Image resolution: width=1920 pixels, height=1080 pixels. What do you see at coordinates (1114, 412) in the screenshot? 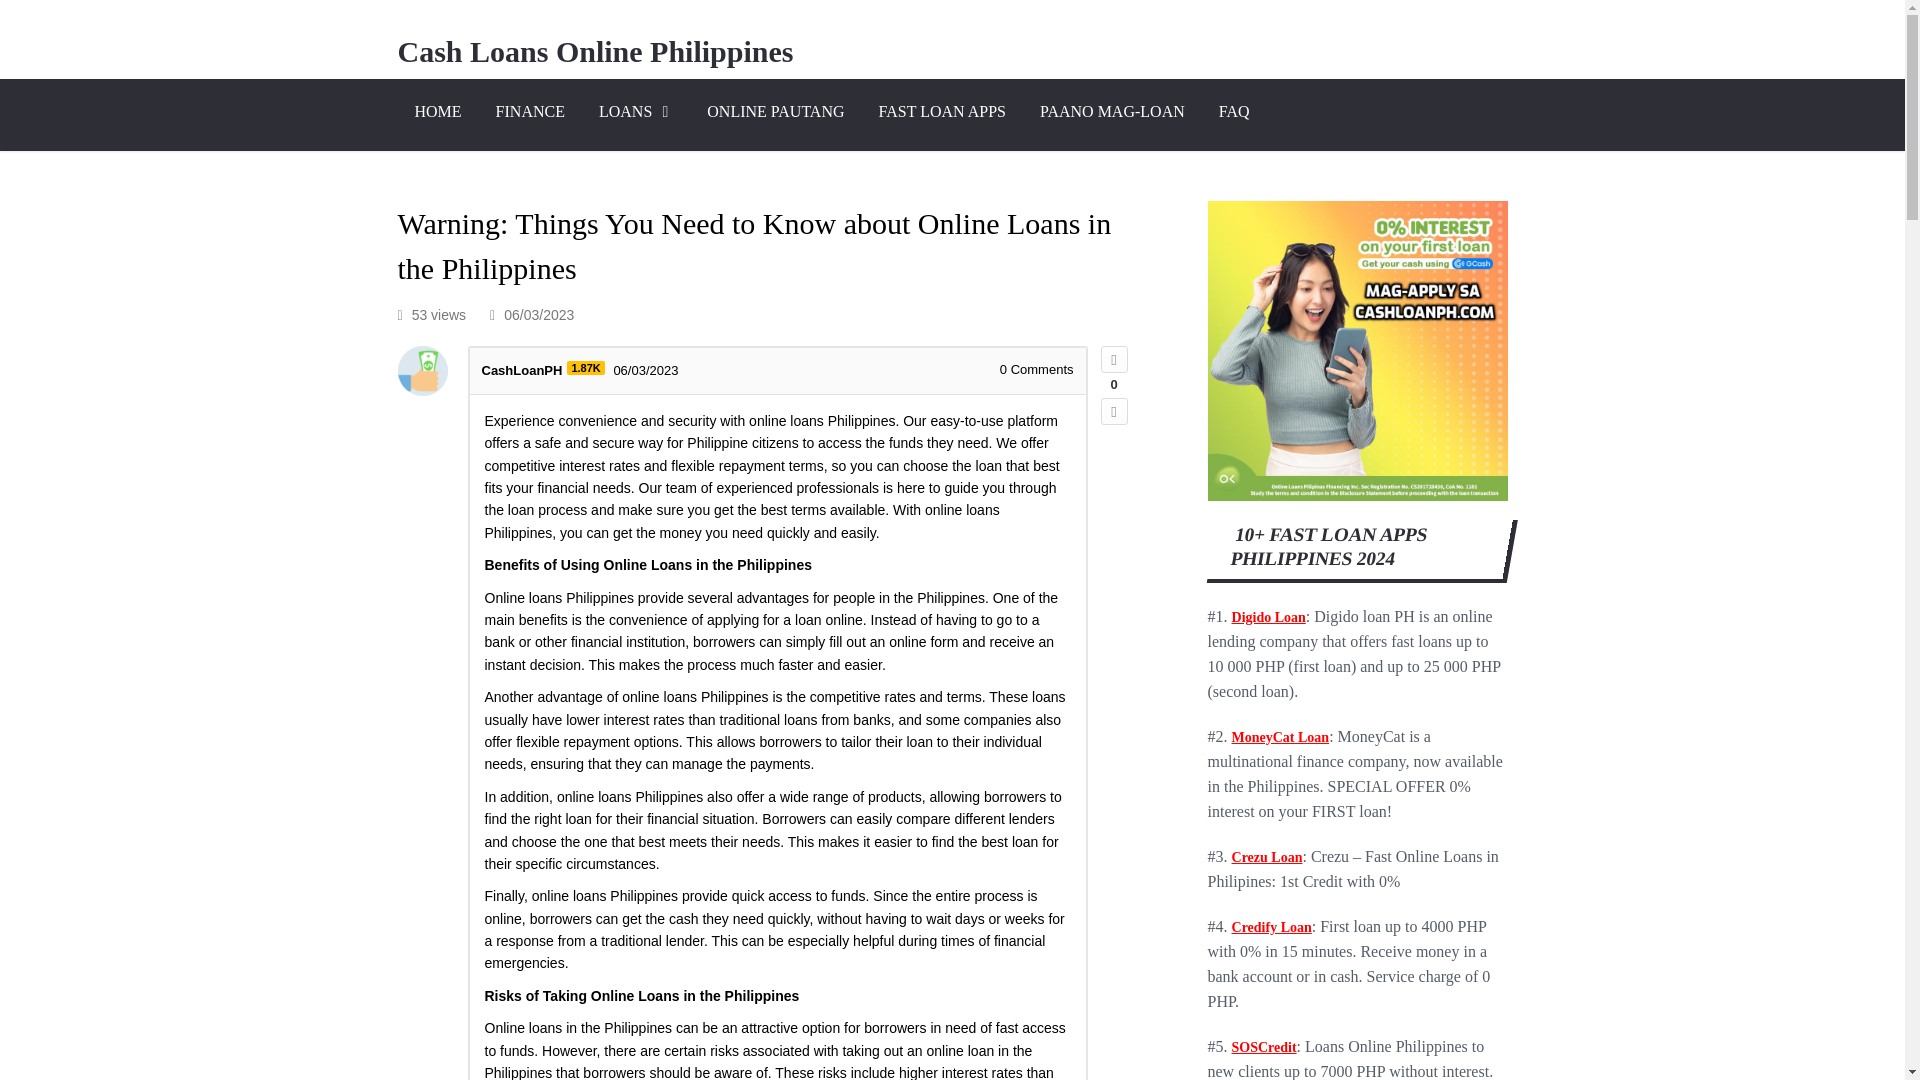
I see `Down vote this question` at bounding box center [1114, 412].